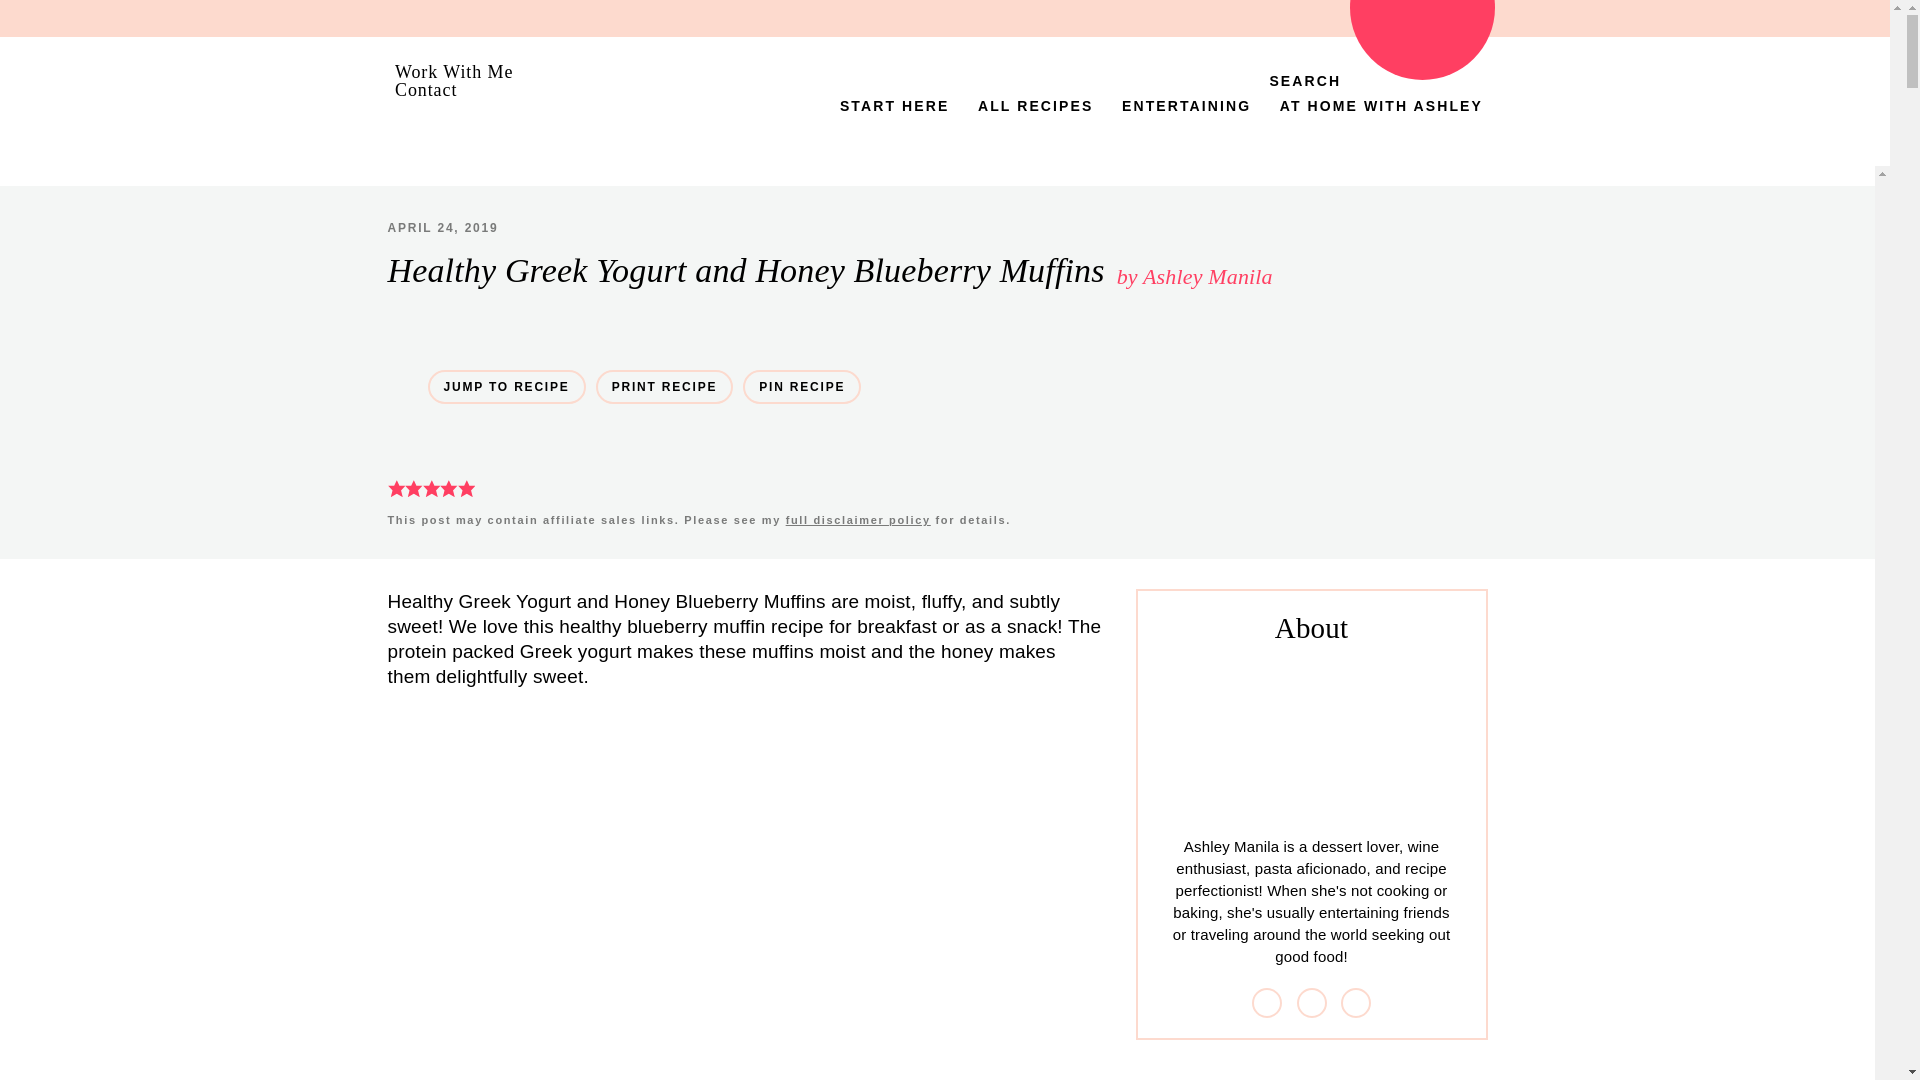 The width and height of the screenshot is (1920, 1080). What do you see at coordinates (1186, 106) in the screenshot?
I see `ENTERTAINING` at bounding box center [1186, 106].